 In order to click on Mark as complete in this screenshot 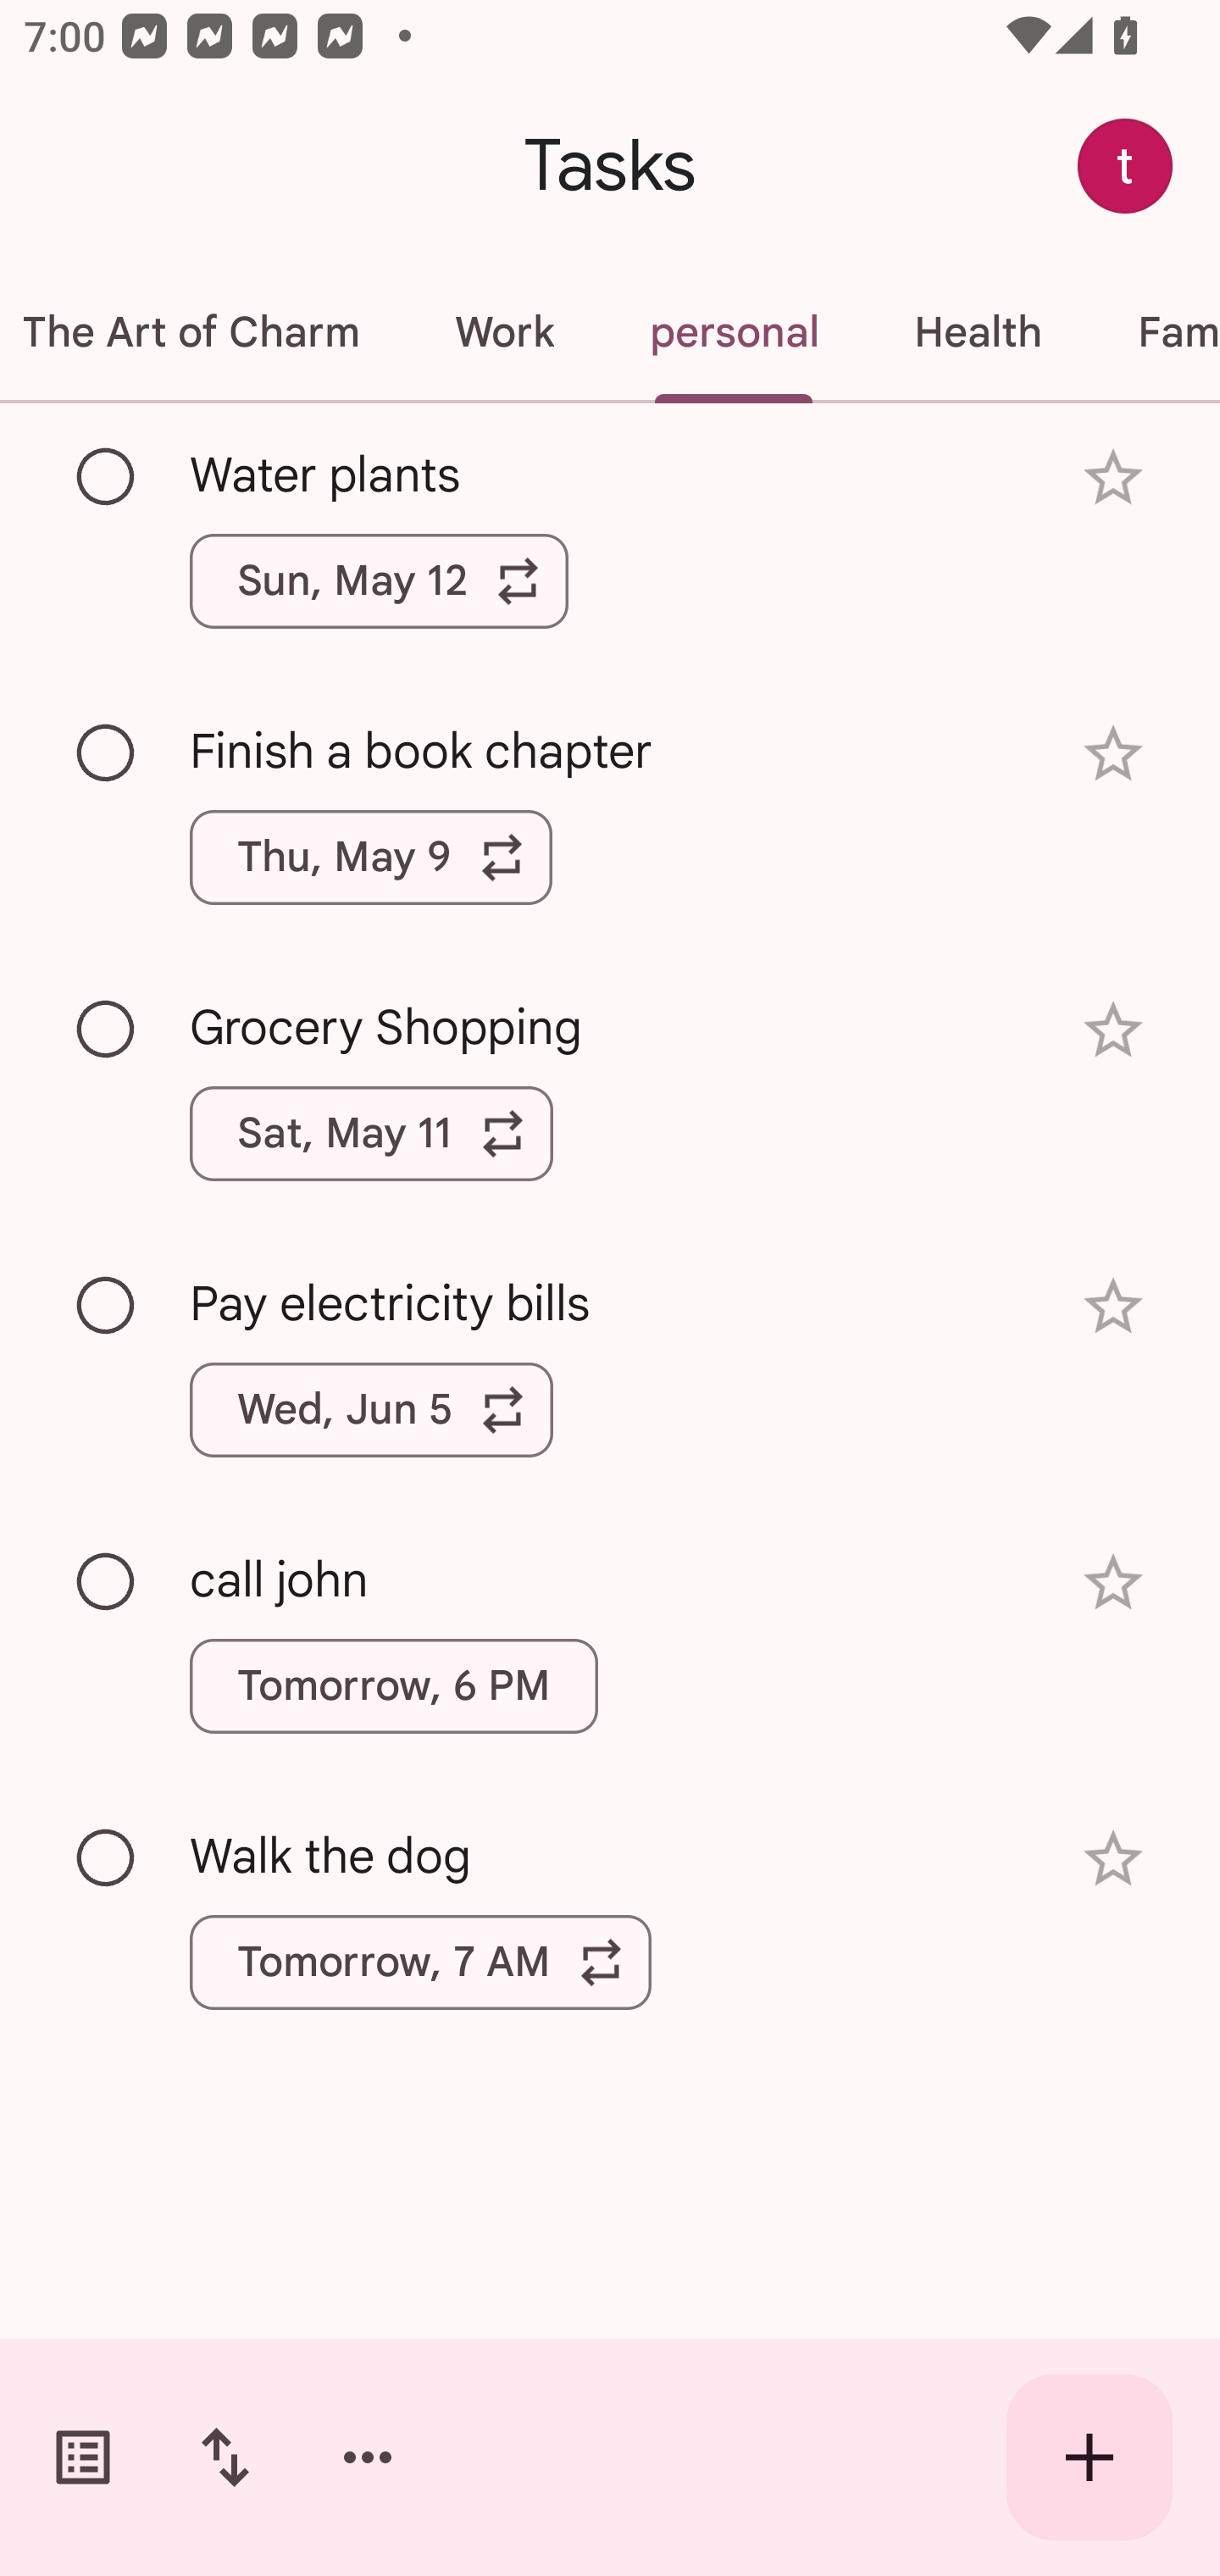, I will do `click(107, 1305)`.